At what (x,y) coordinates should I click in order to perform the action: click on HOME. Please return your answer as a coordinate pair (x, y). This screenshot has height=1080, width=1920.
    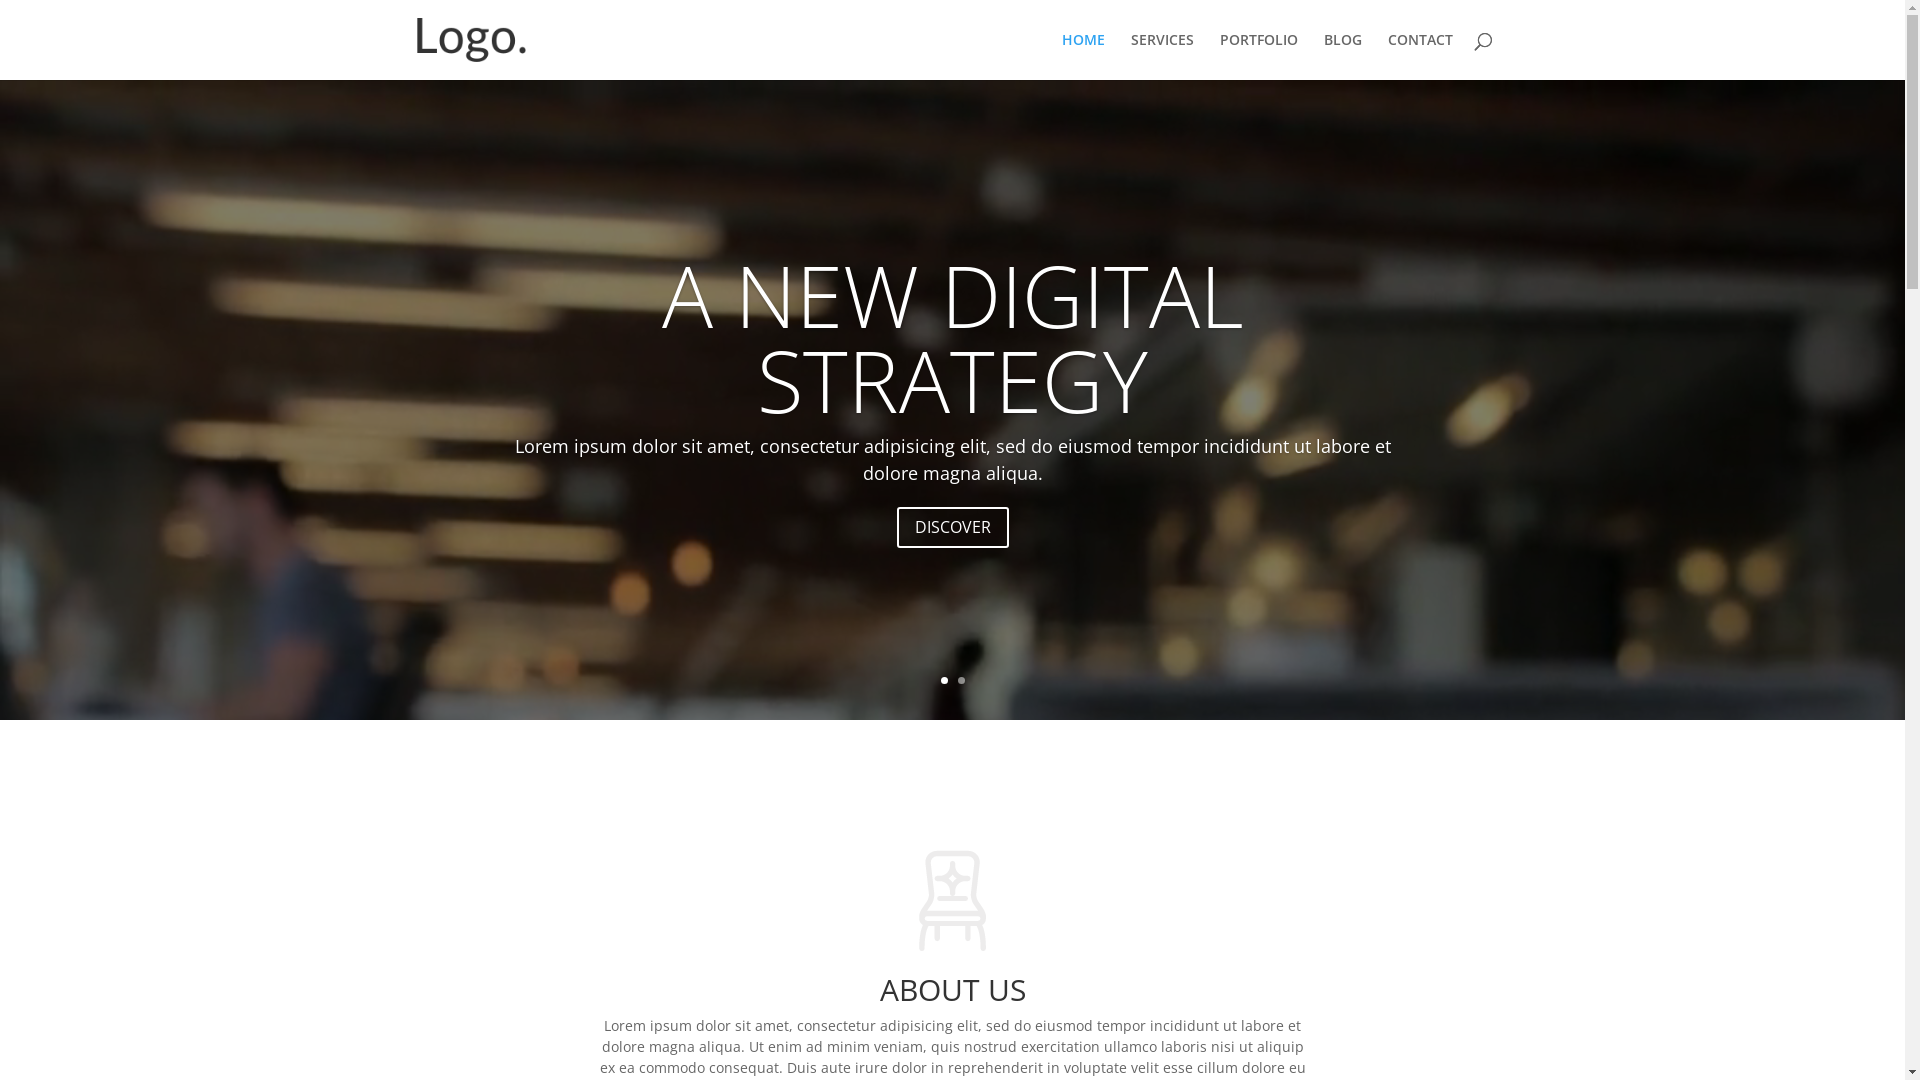
    Looking at the image, I should click on (1084, 56).